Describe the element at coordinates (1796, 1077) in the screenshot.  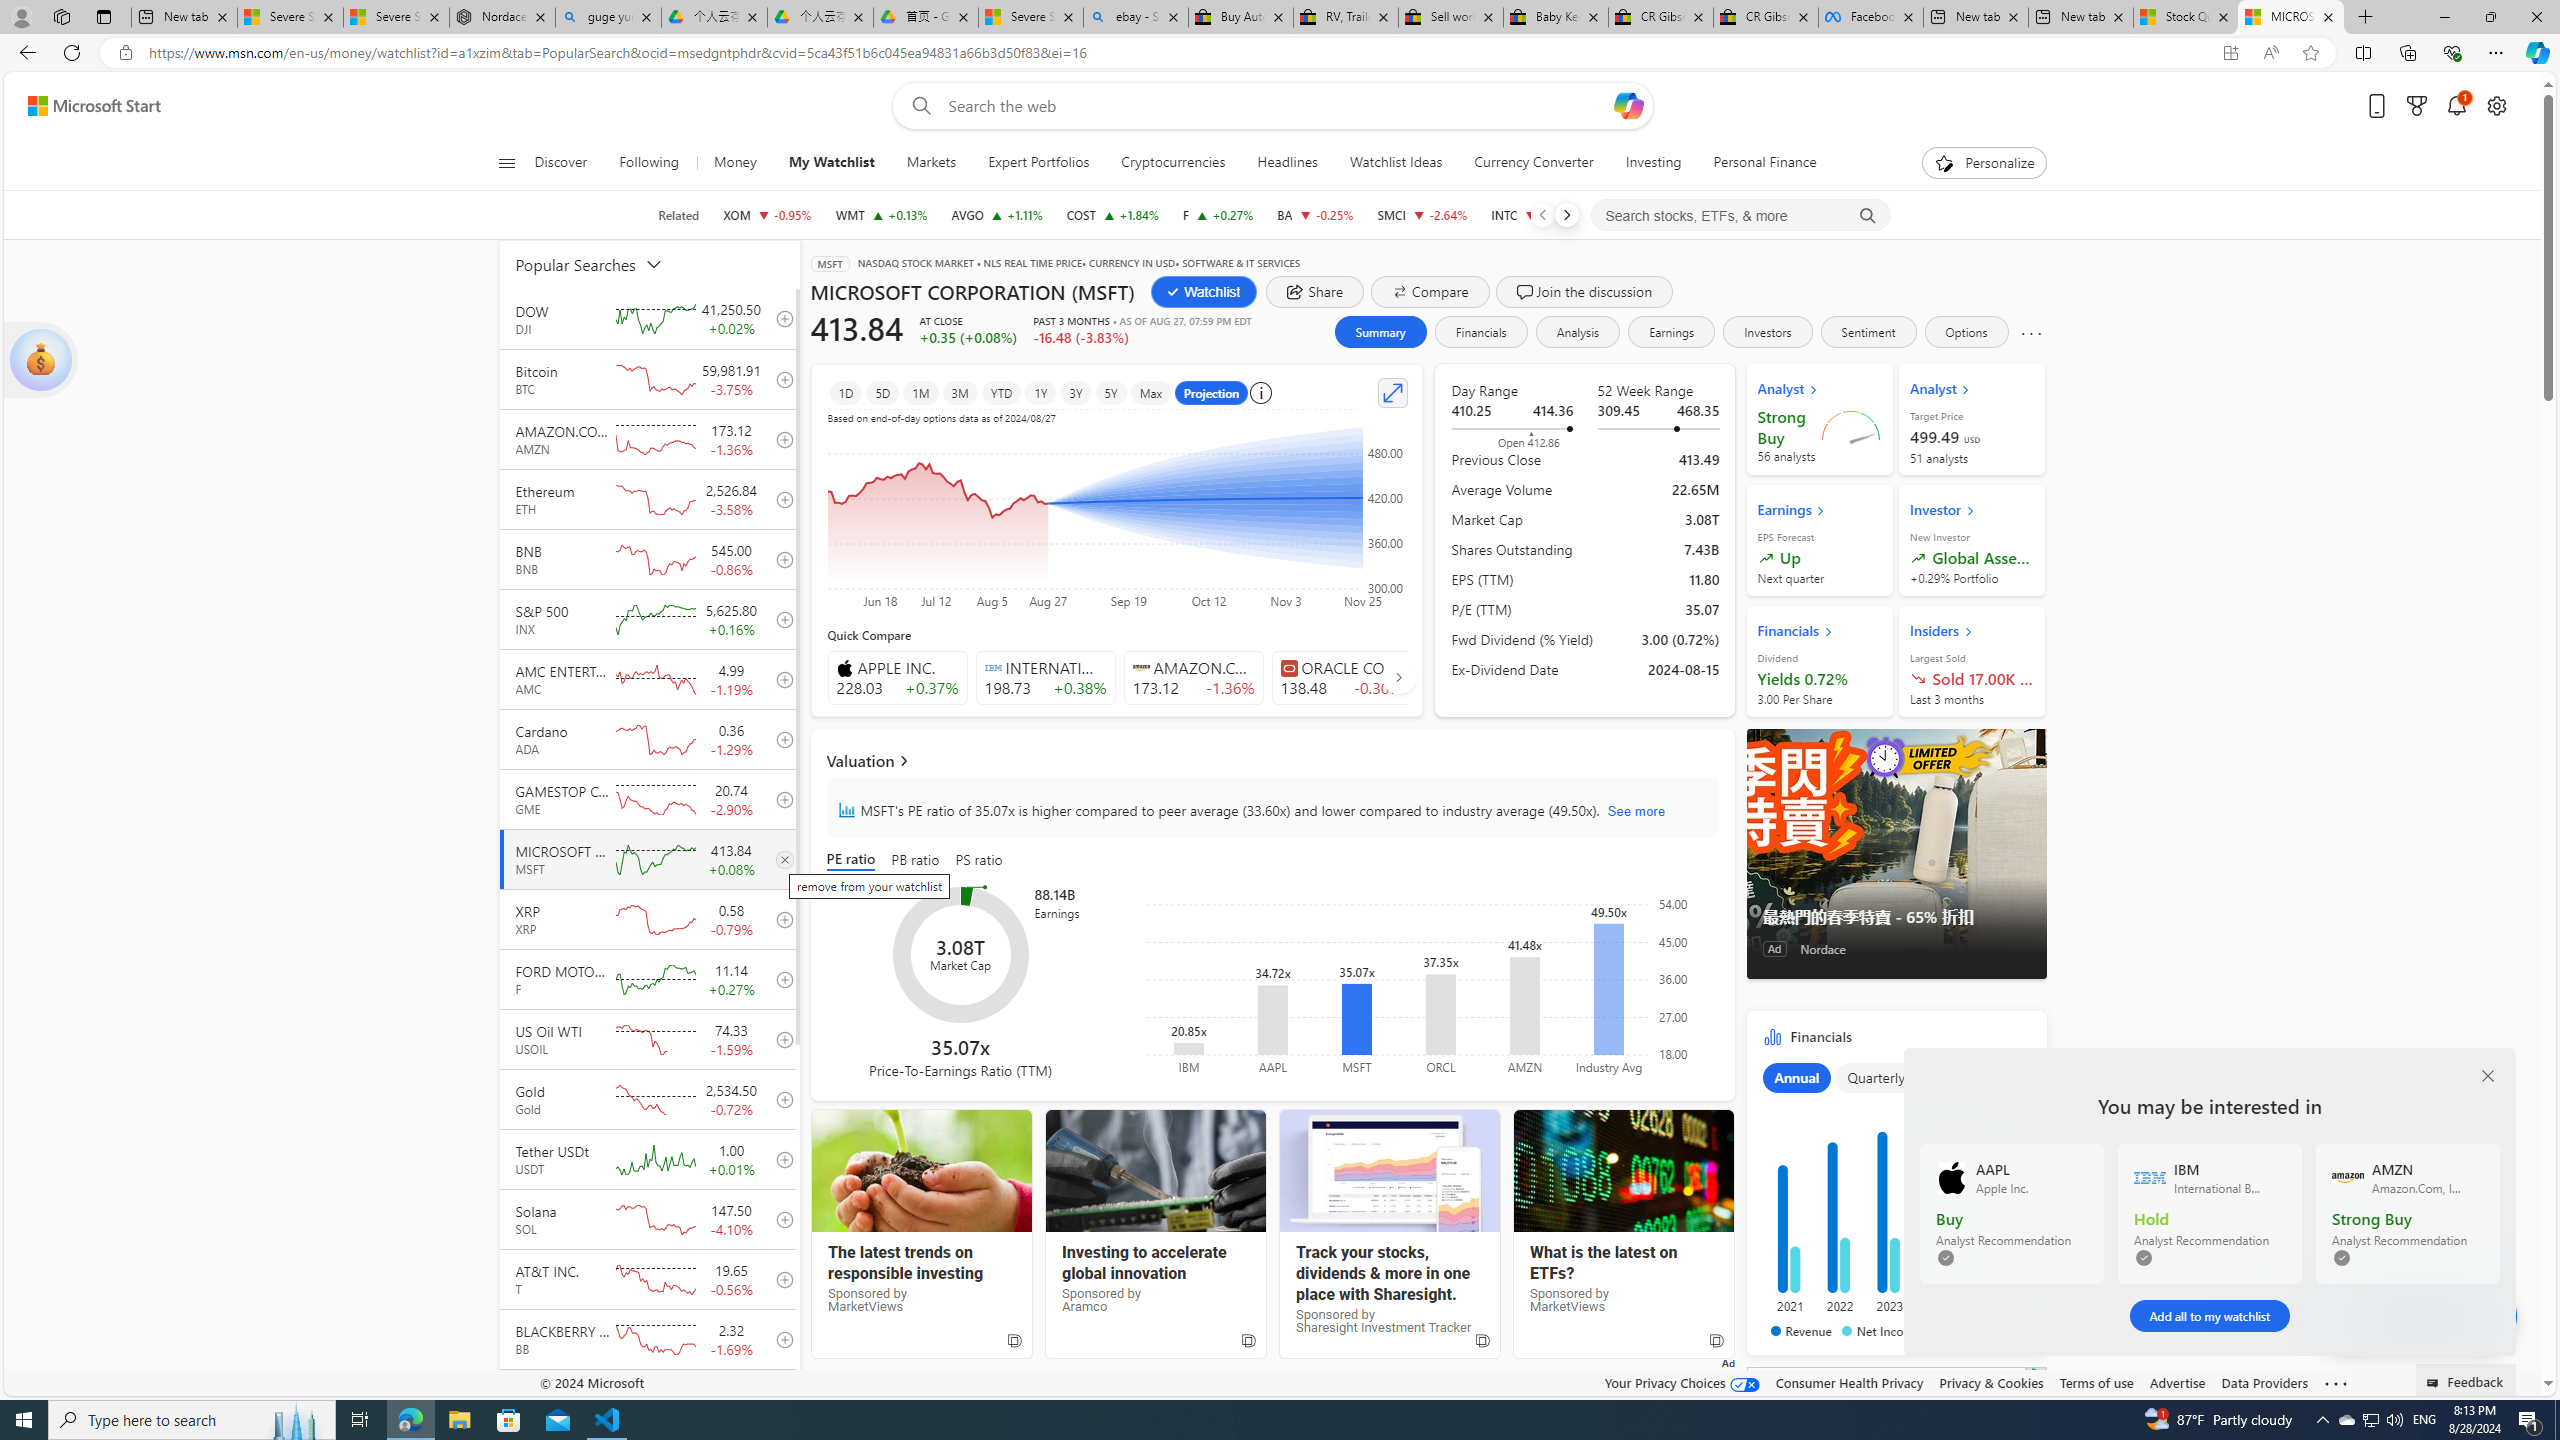
I see `Annual` at that location.